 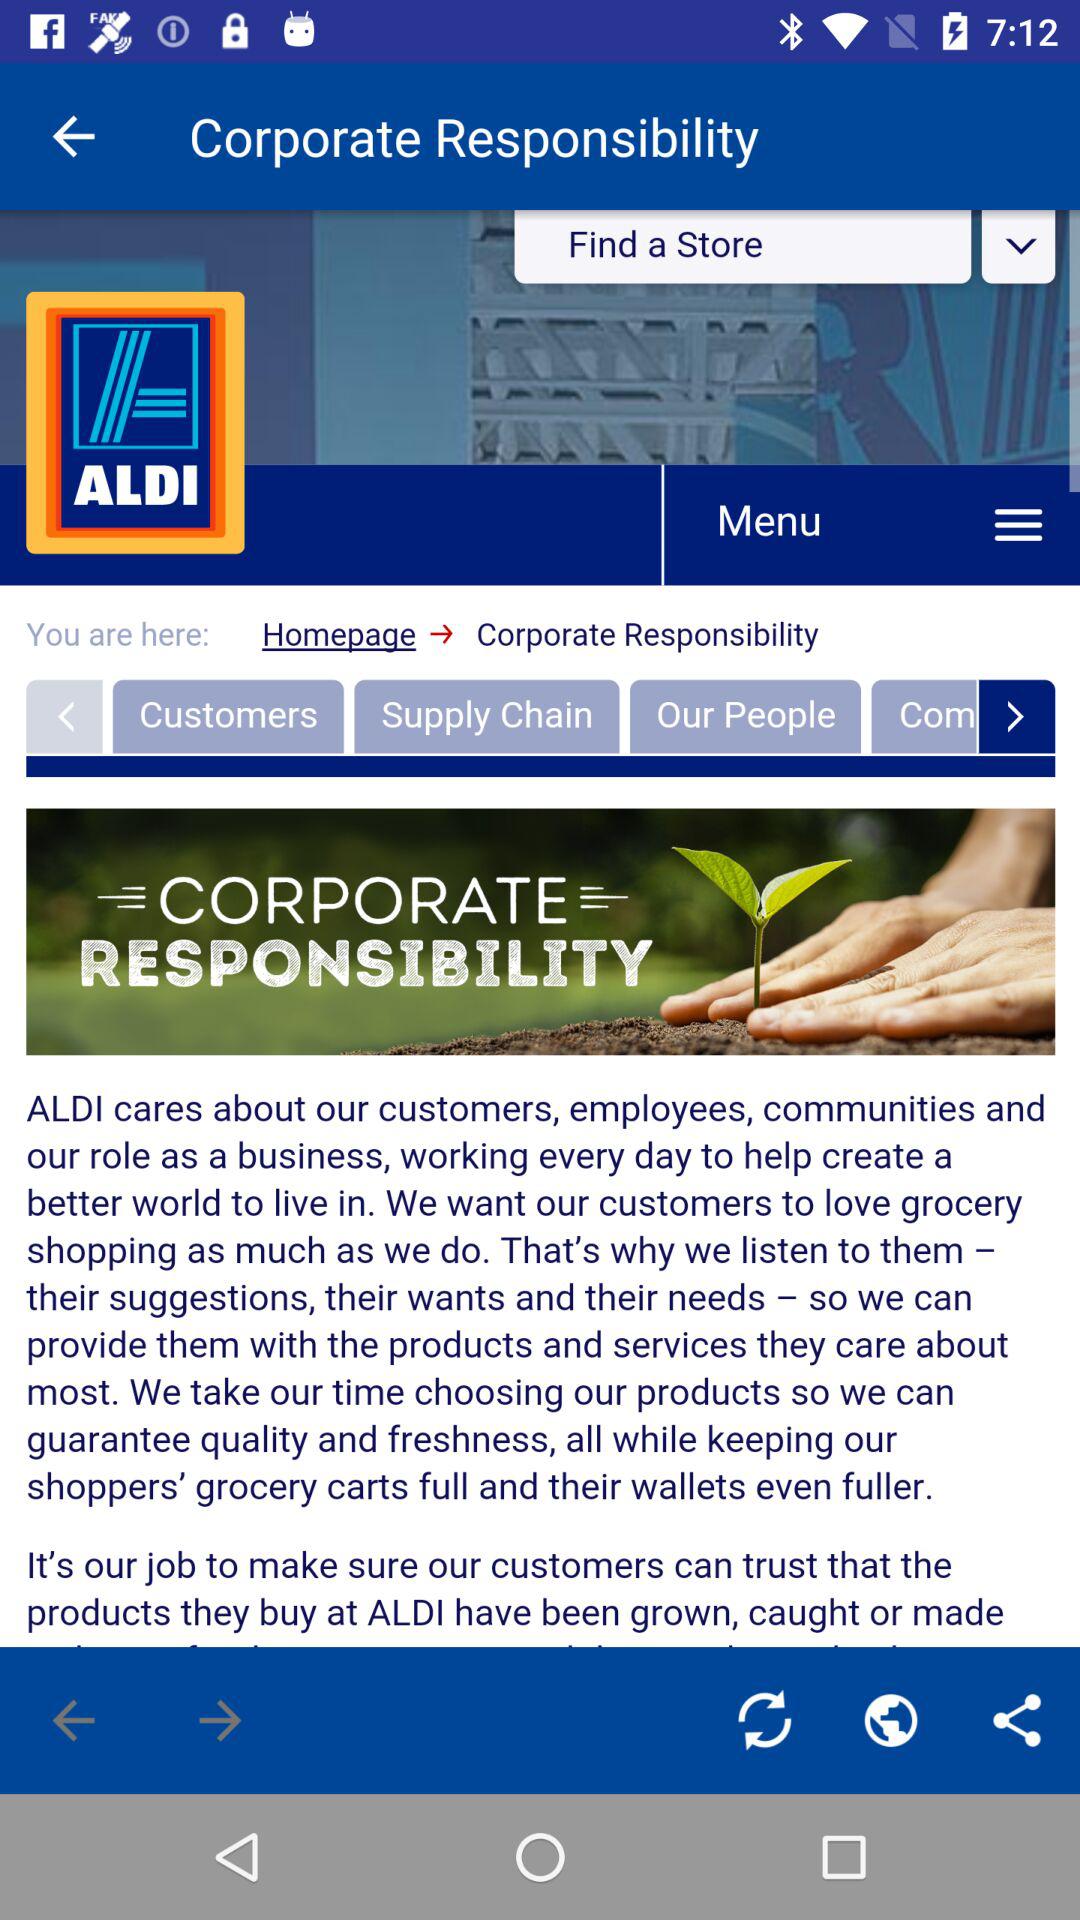 What do you see at coordinates (73, 136) in the screenshot?
I see `choose the item at the top left corner` at bounding box center [73, 136].